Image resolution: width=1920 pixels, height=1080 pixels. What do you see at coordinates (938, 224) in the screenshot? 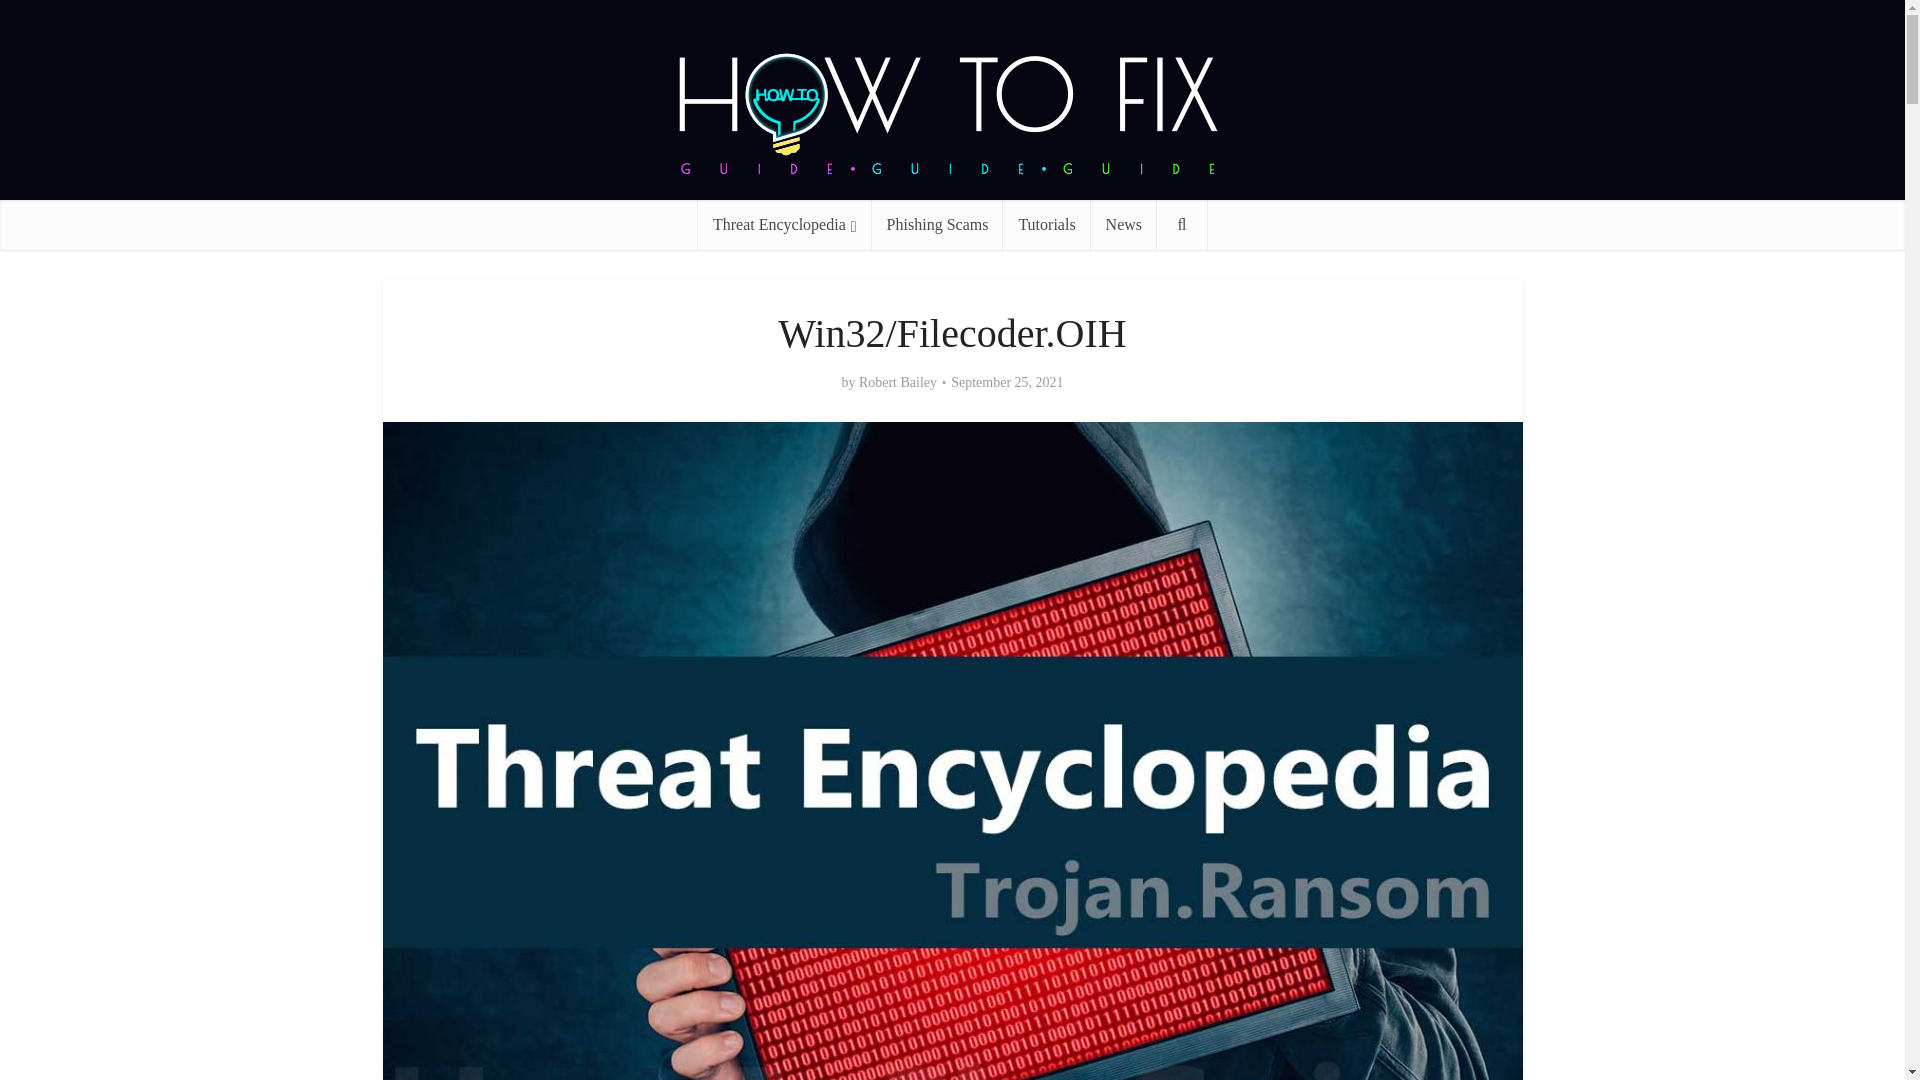
I see `Phishing Scams` at bounding box center [938, 224].